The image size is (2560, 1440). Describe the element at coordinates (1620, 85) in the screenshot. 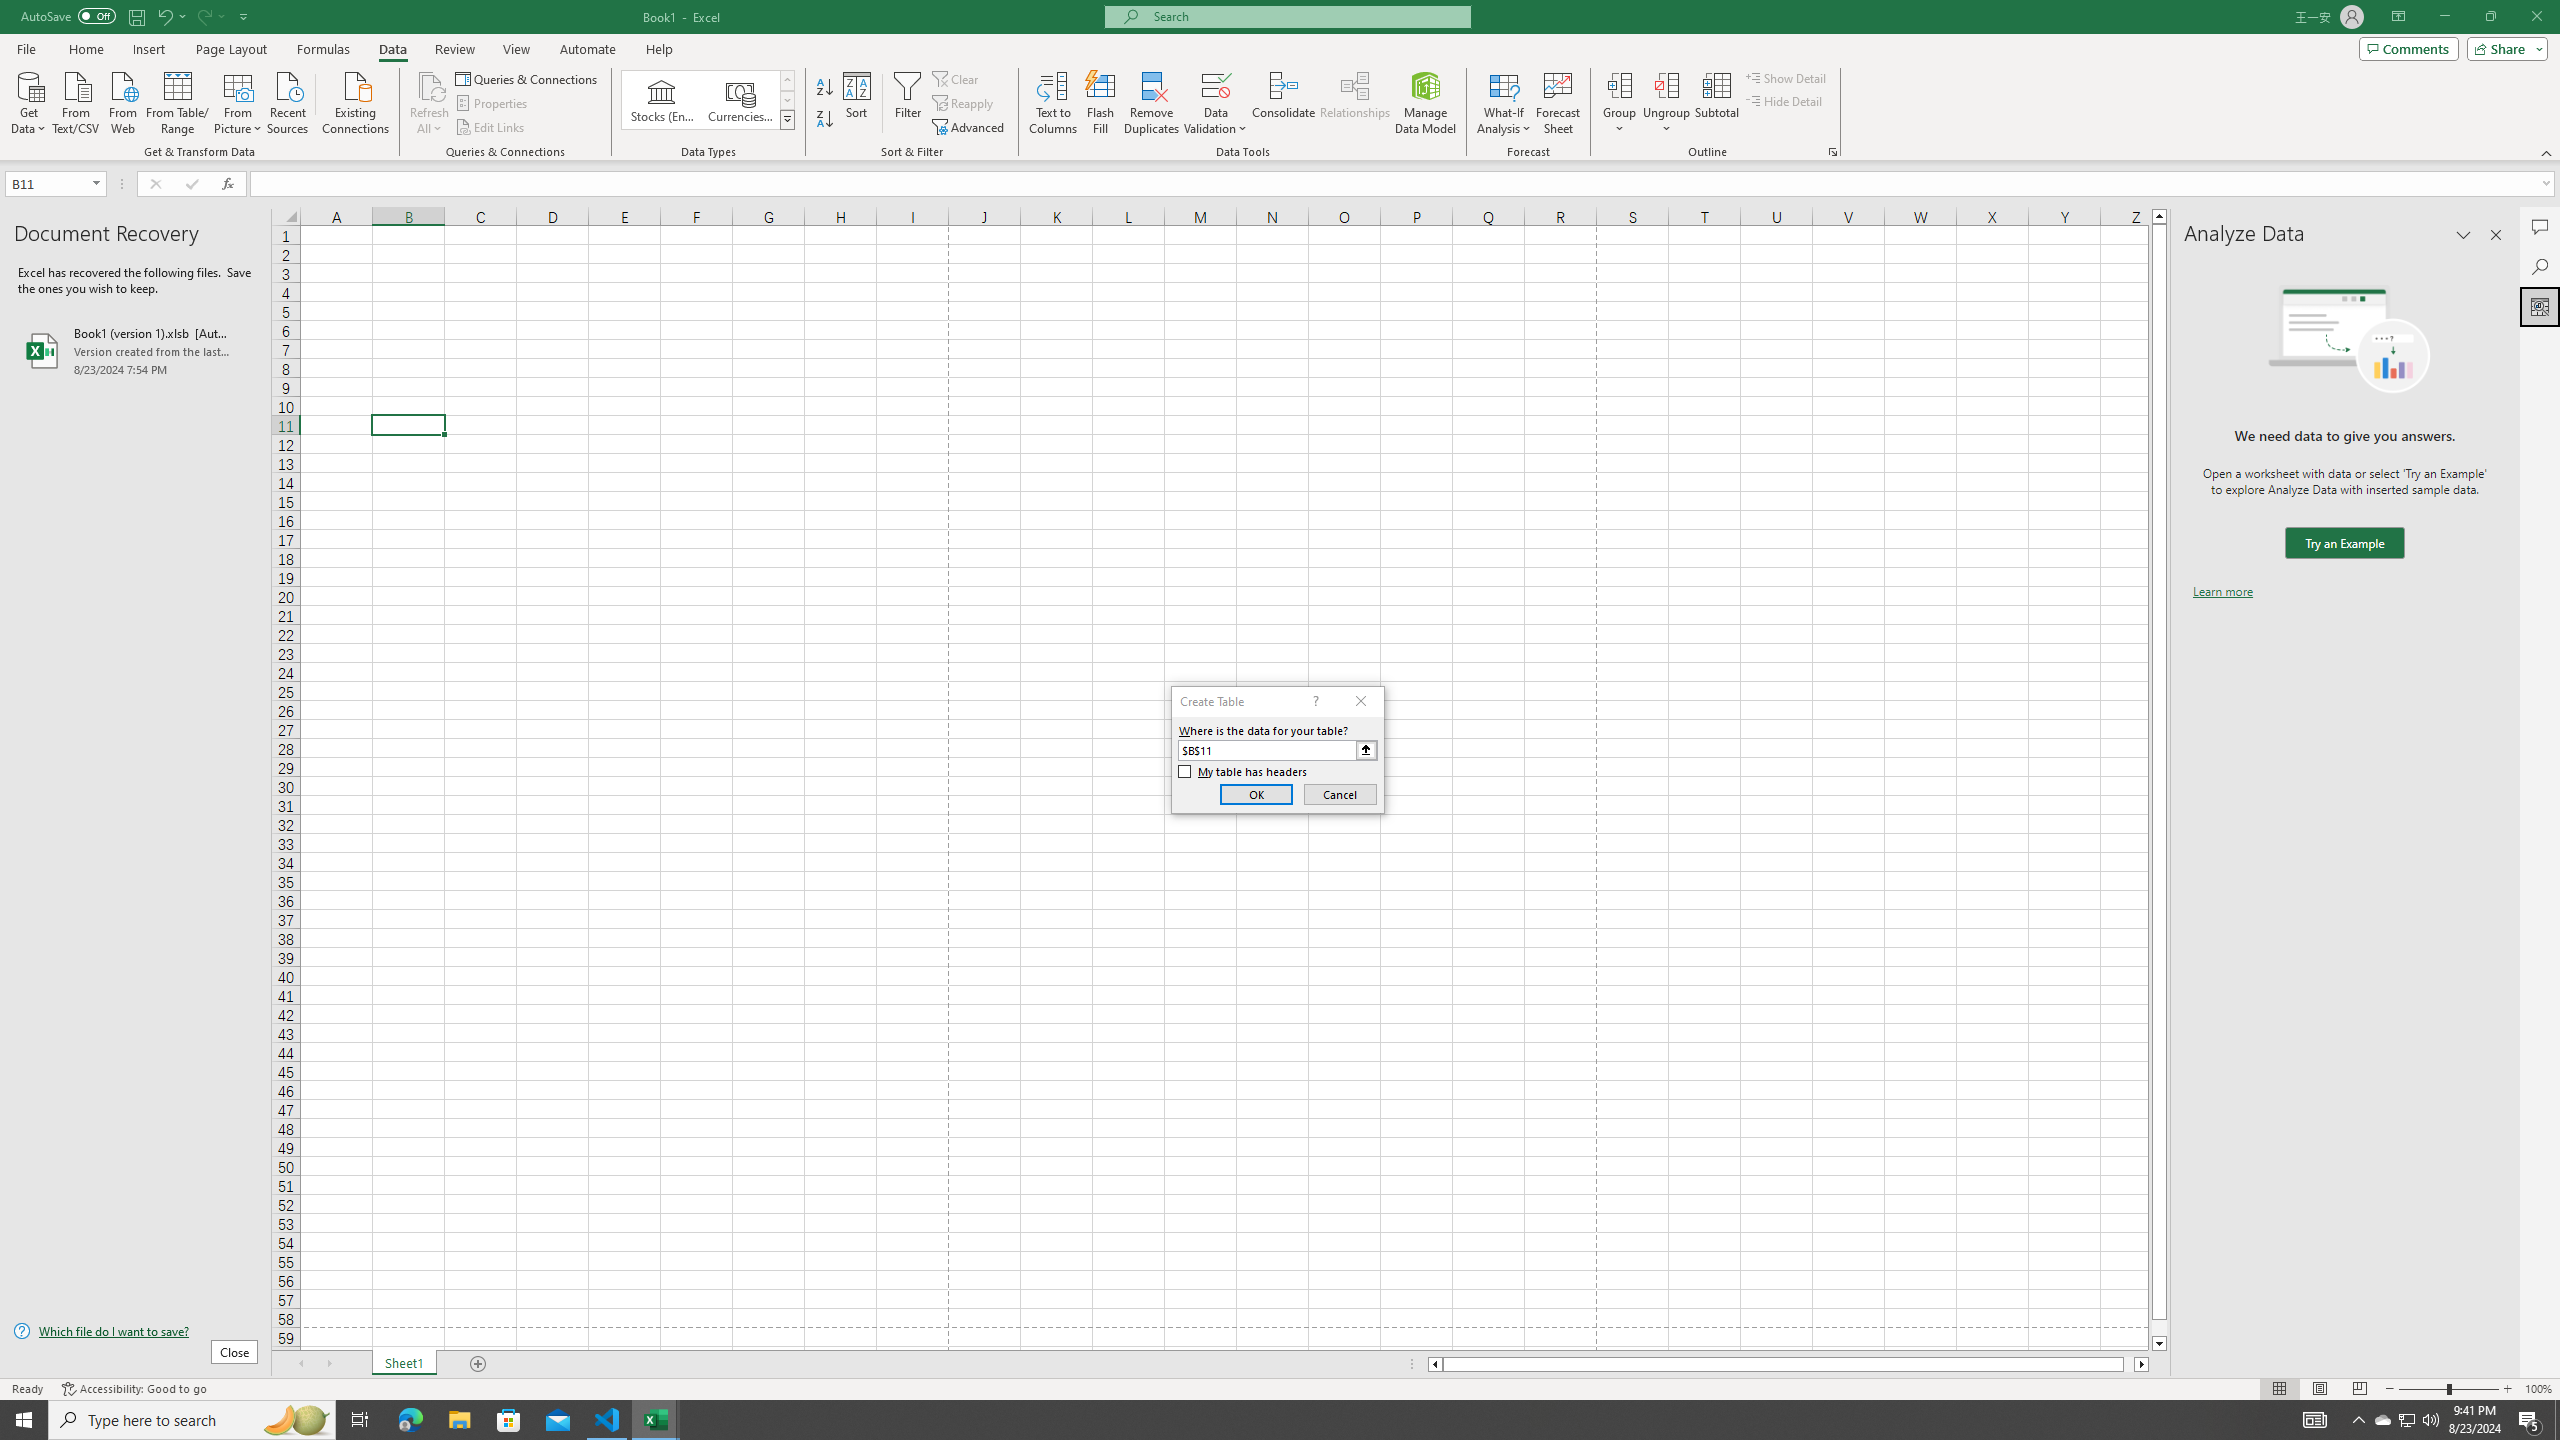

I see `Group...` at that location.